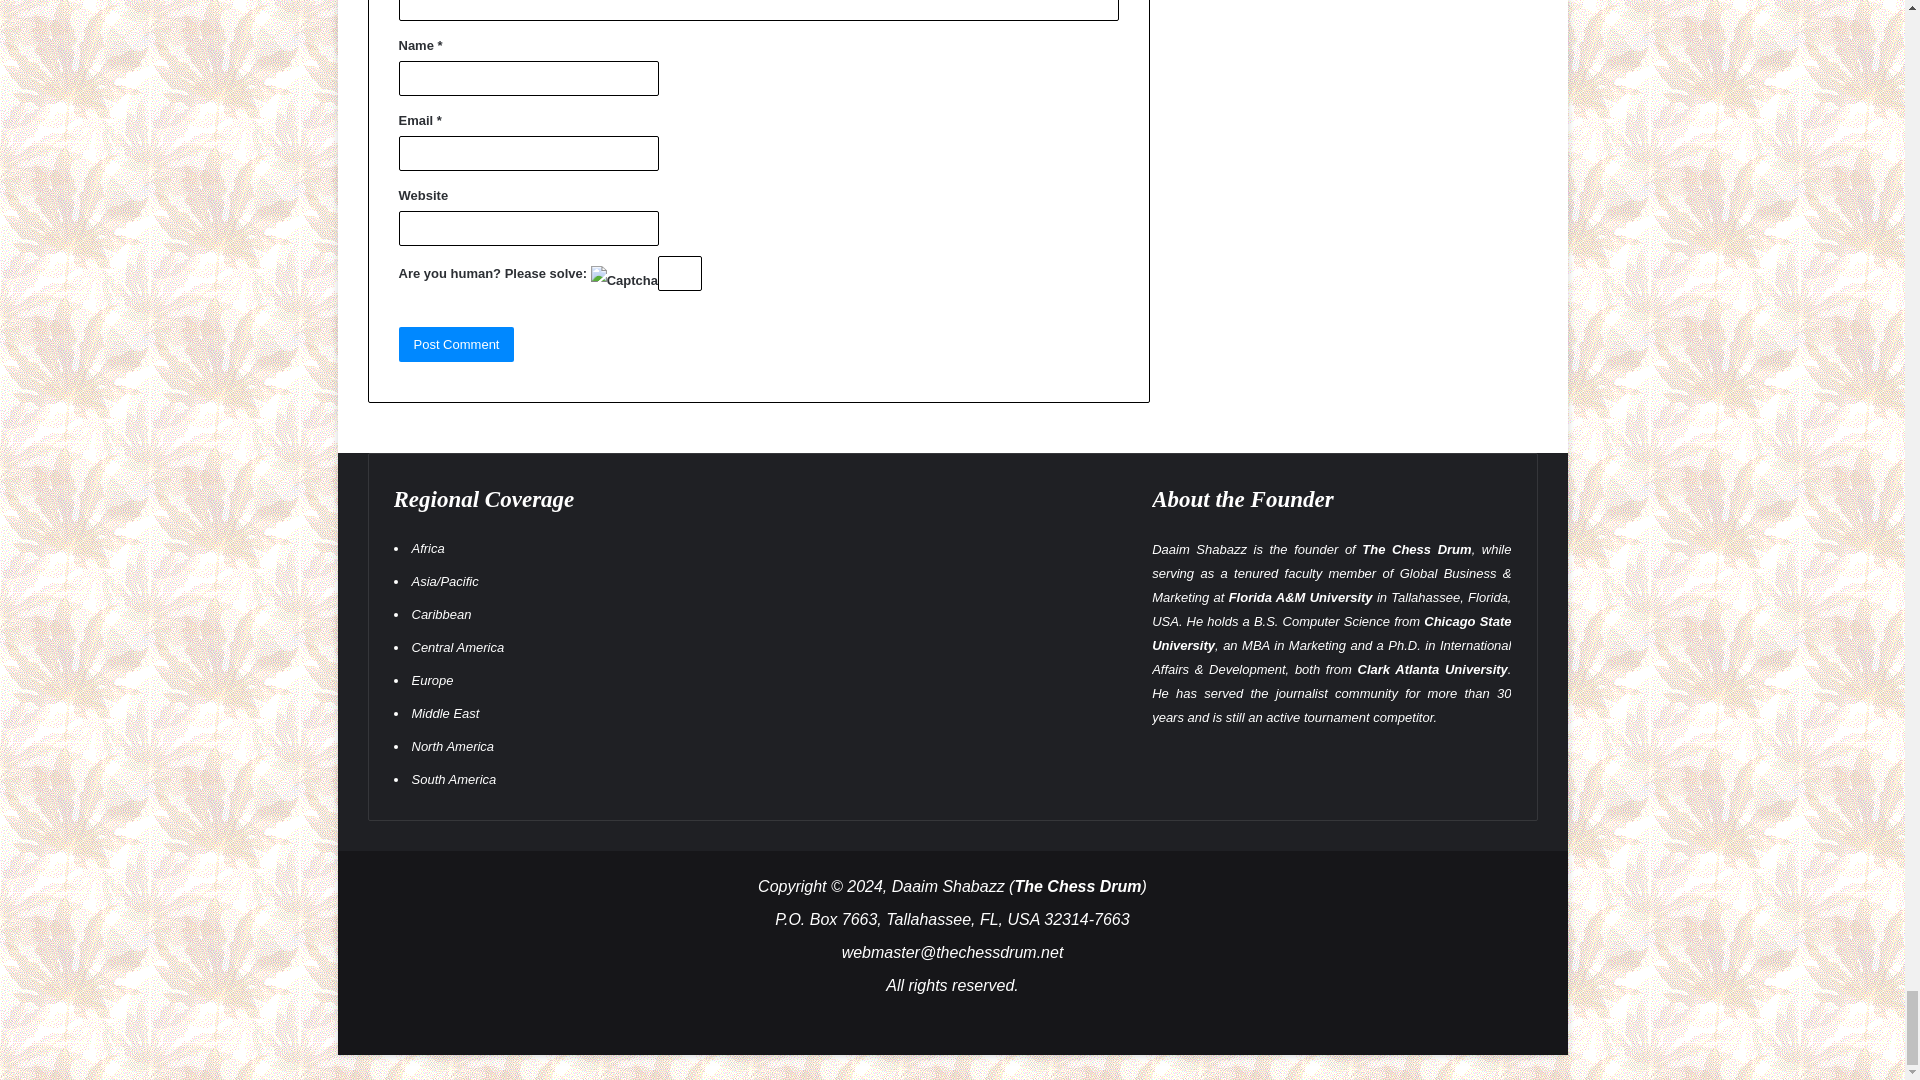  Describe the element at coordinates (456, 344) in the screenshot. I see `Post Comment` at that location.